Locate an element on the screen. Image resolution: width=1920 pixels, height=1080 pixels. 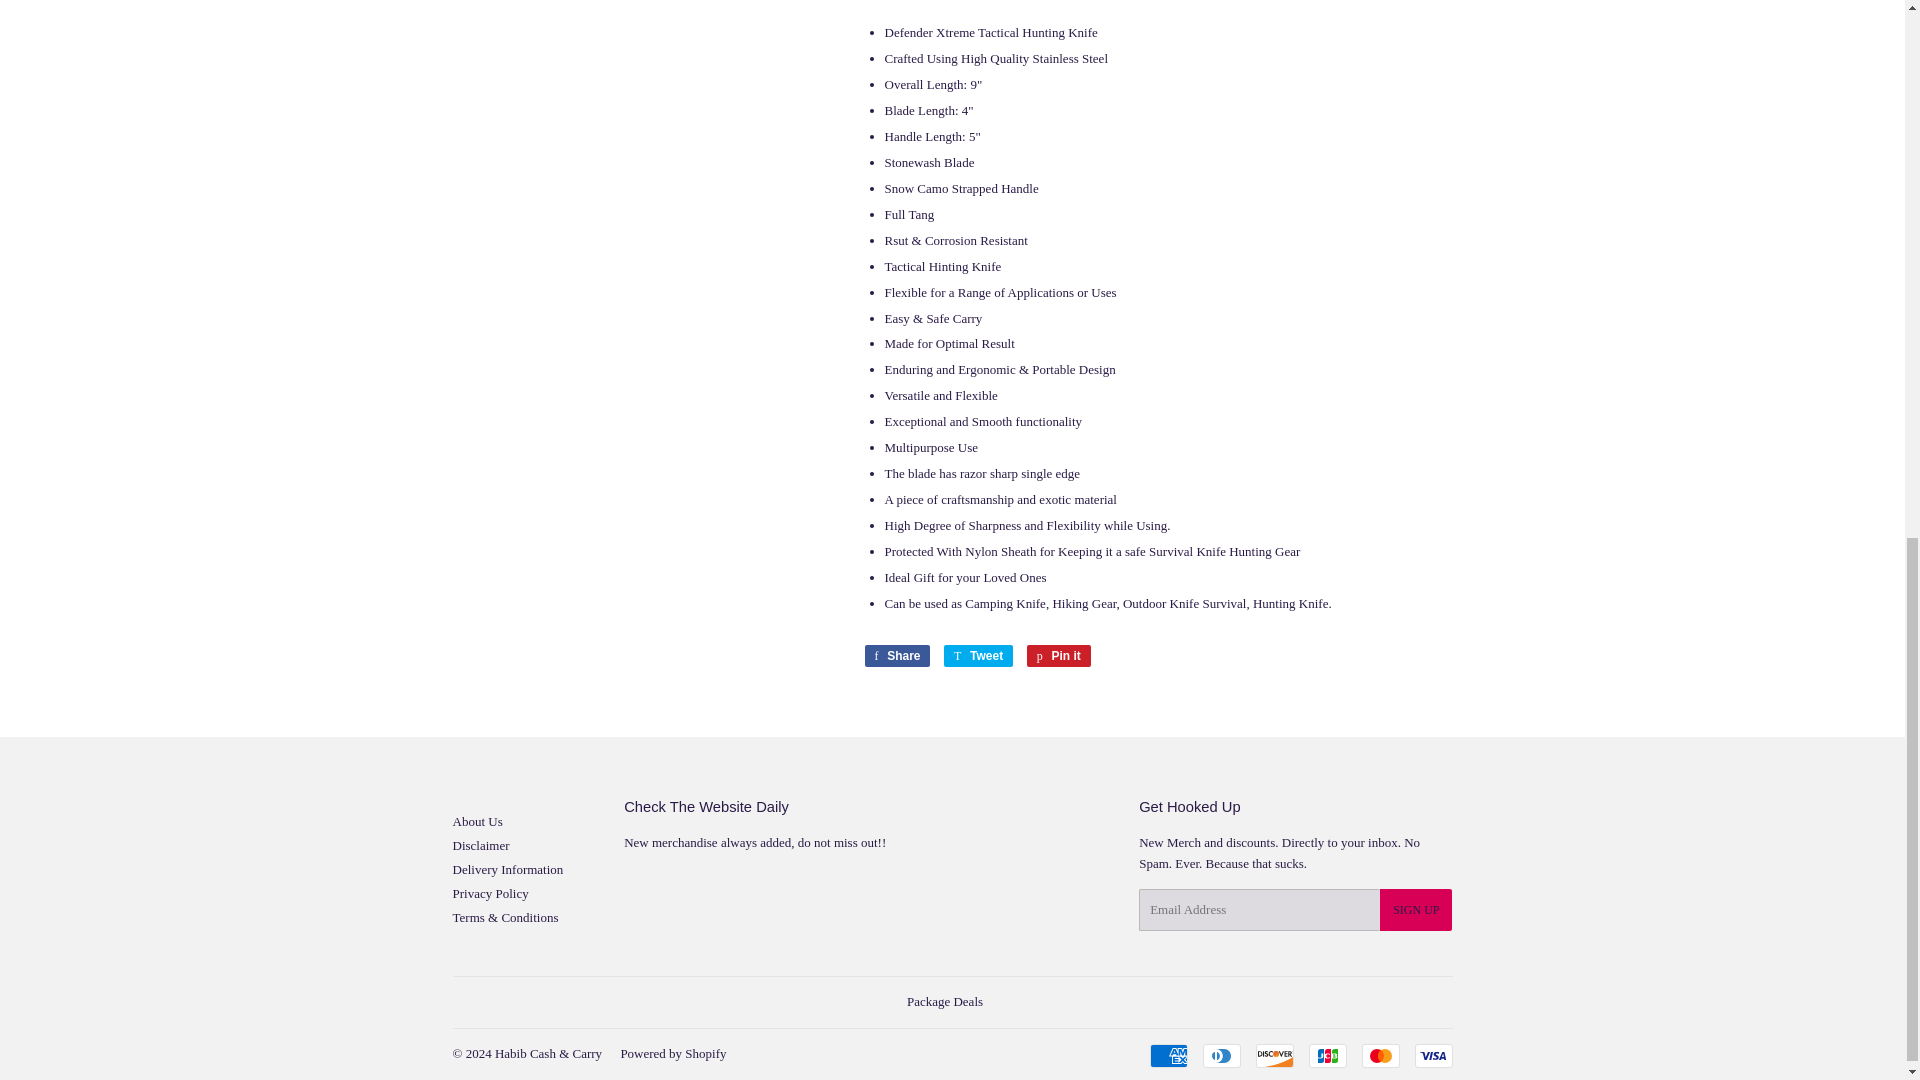
About Us is located at coordinates (1416, 909).